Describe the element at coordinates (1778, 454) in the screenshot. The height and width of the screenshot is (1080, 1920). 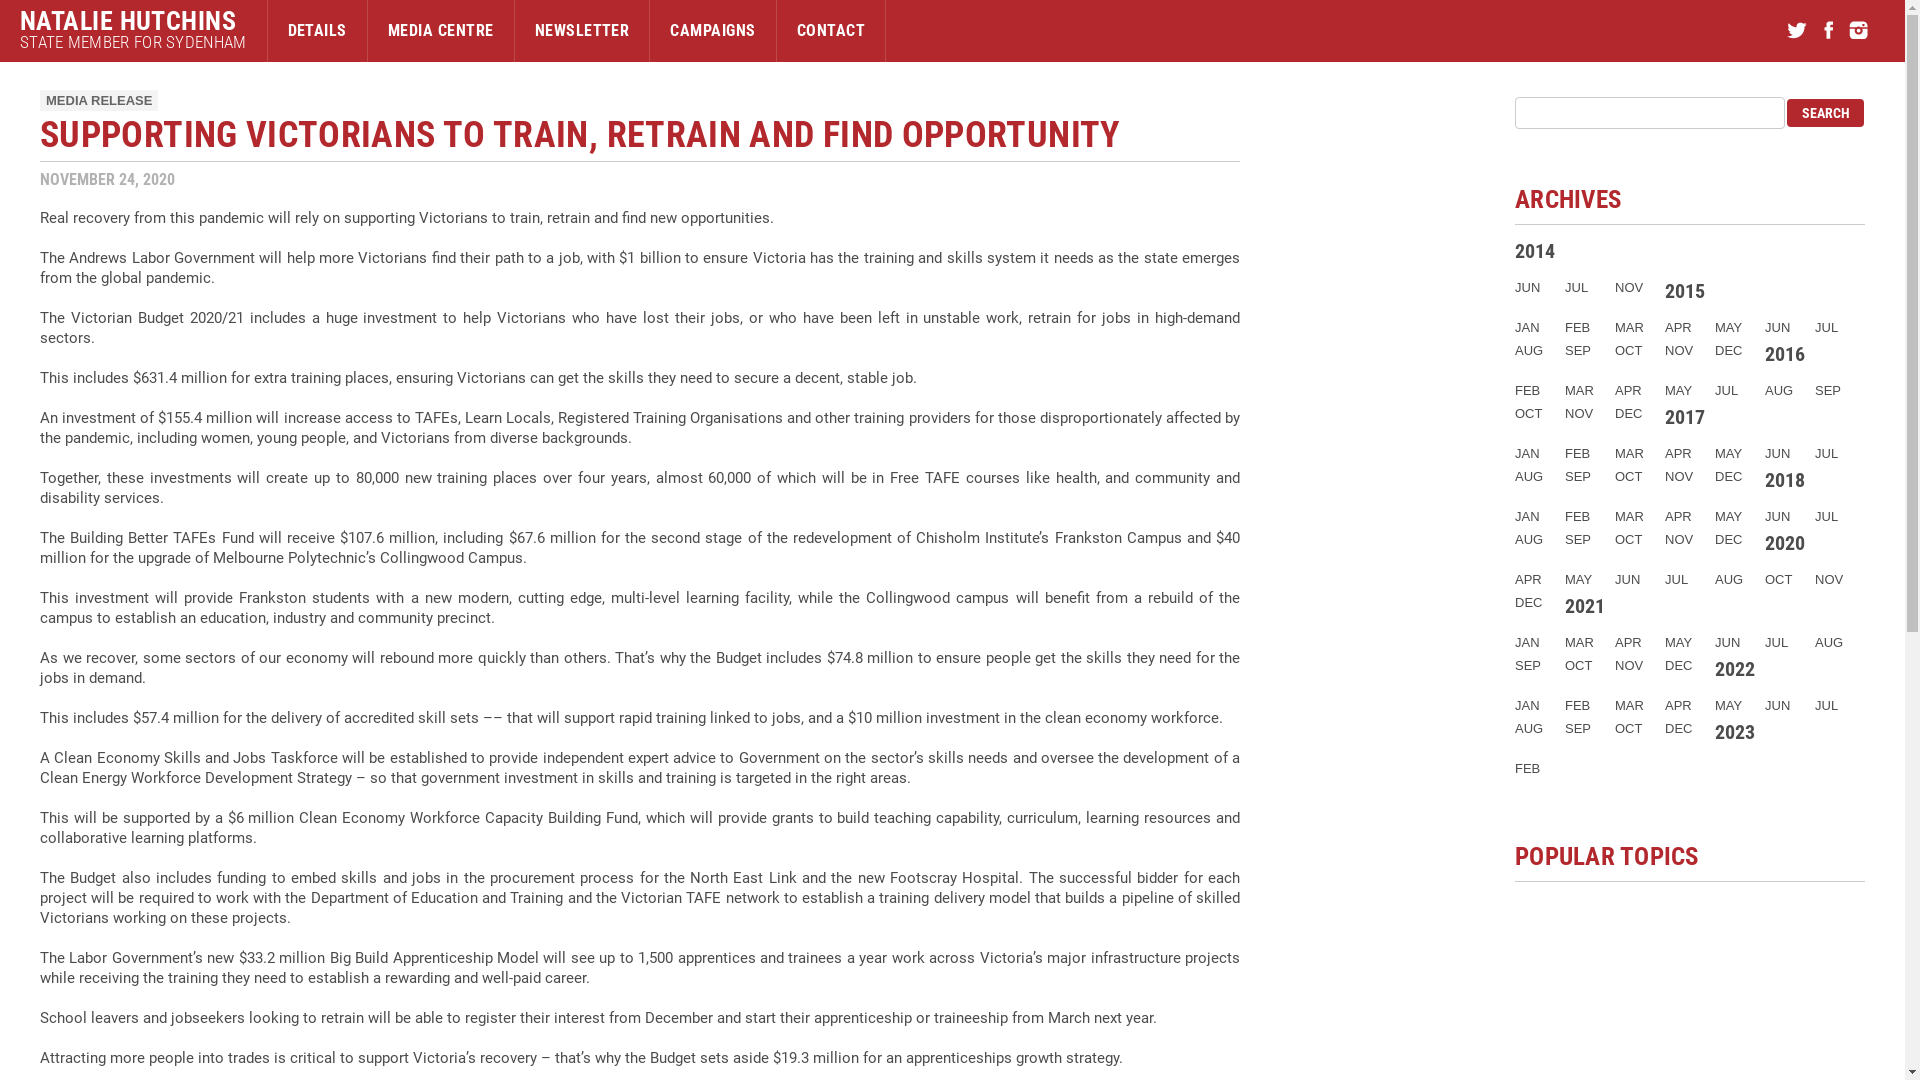
I see `JUN` at that location.